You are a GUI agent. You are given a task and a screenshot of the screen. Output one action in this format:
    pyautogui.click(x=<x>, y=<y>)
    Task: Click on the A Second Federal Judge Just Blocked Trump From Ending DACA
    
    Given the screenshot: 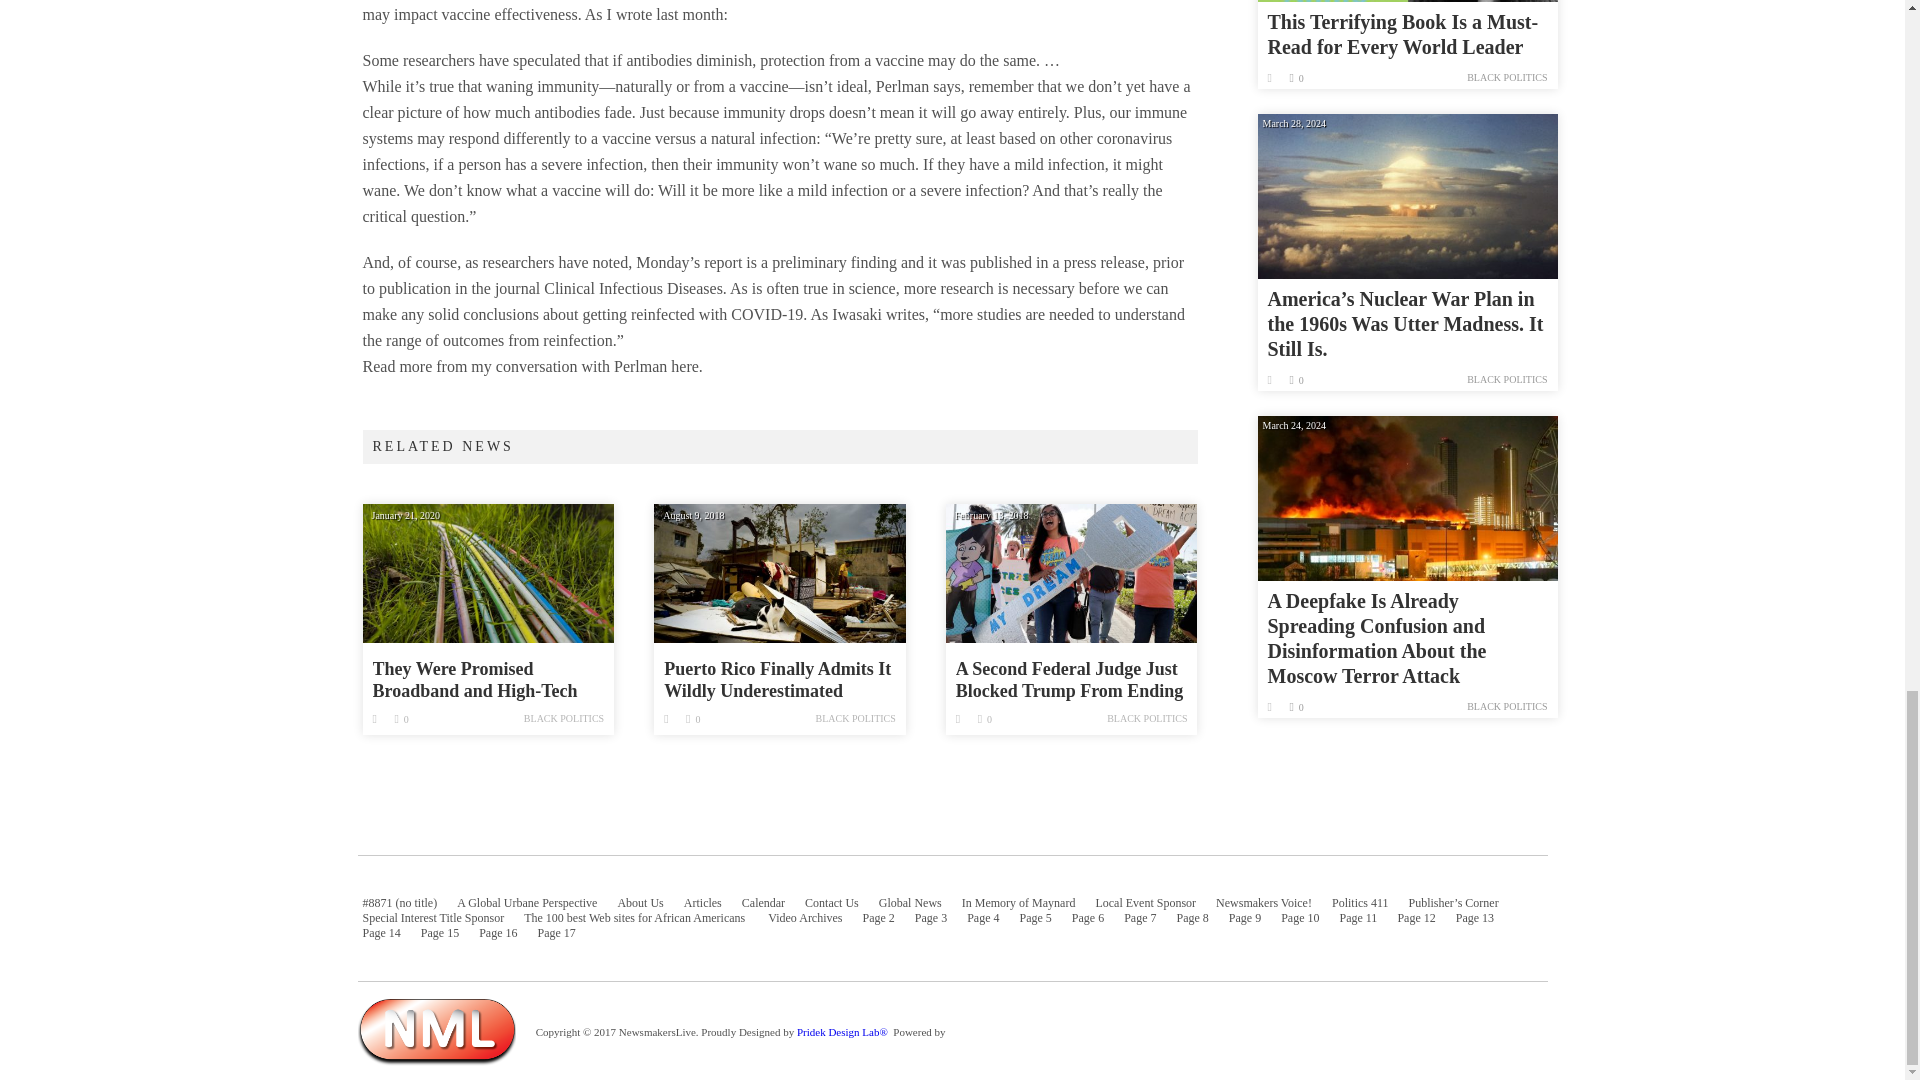 What is the action you would take?
    pyautogui.click(x=1072, y=680)
    